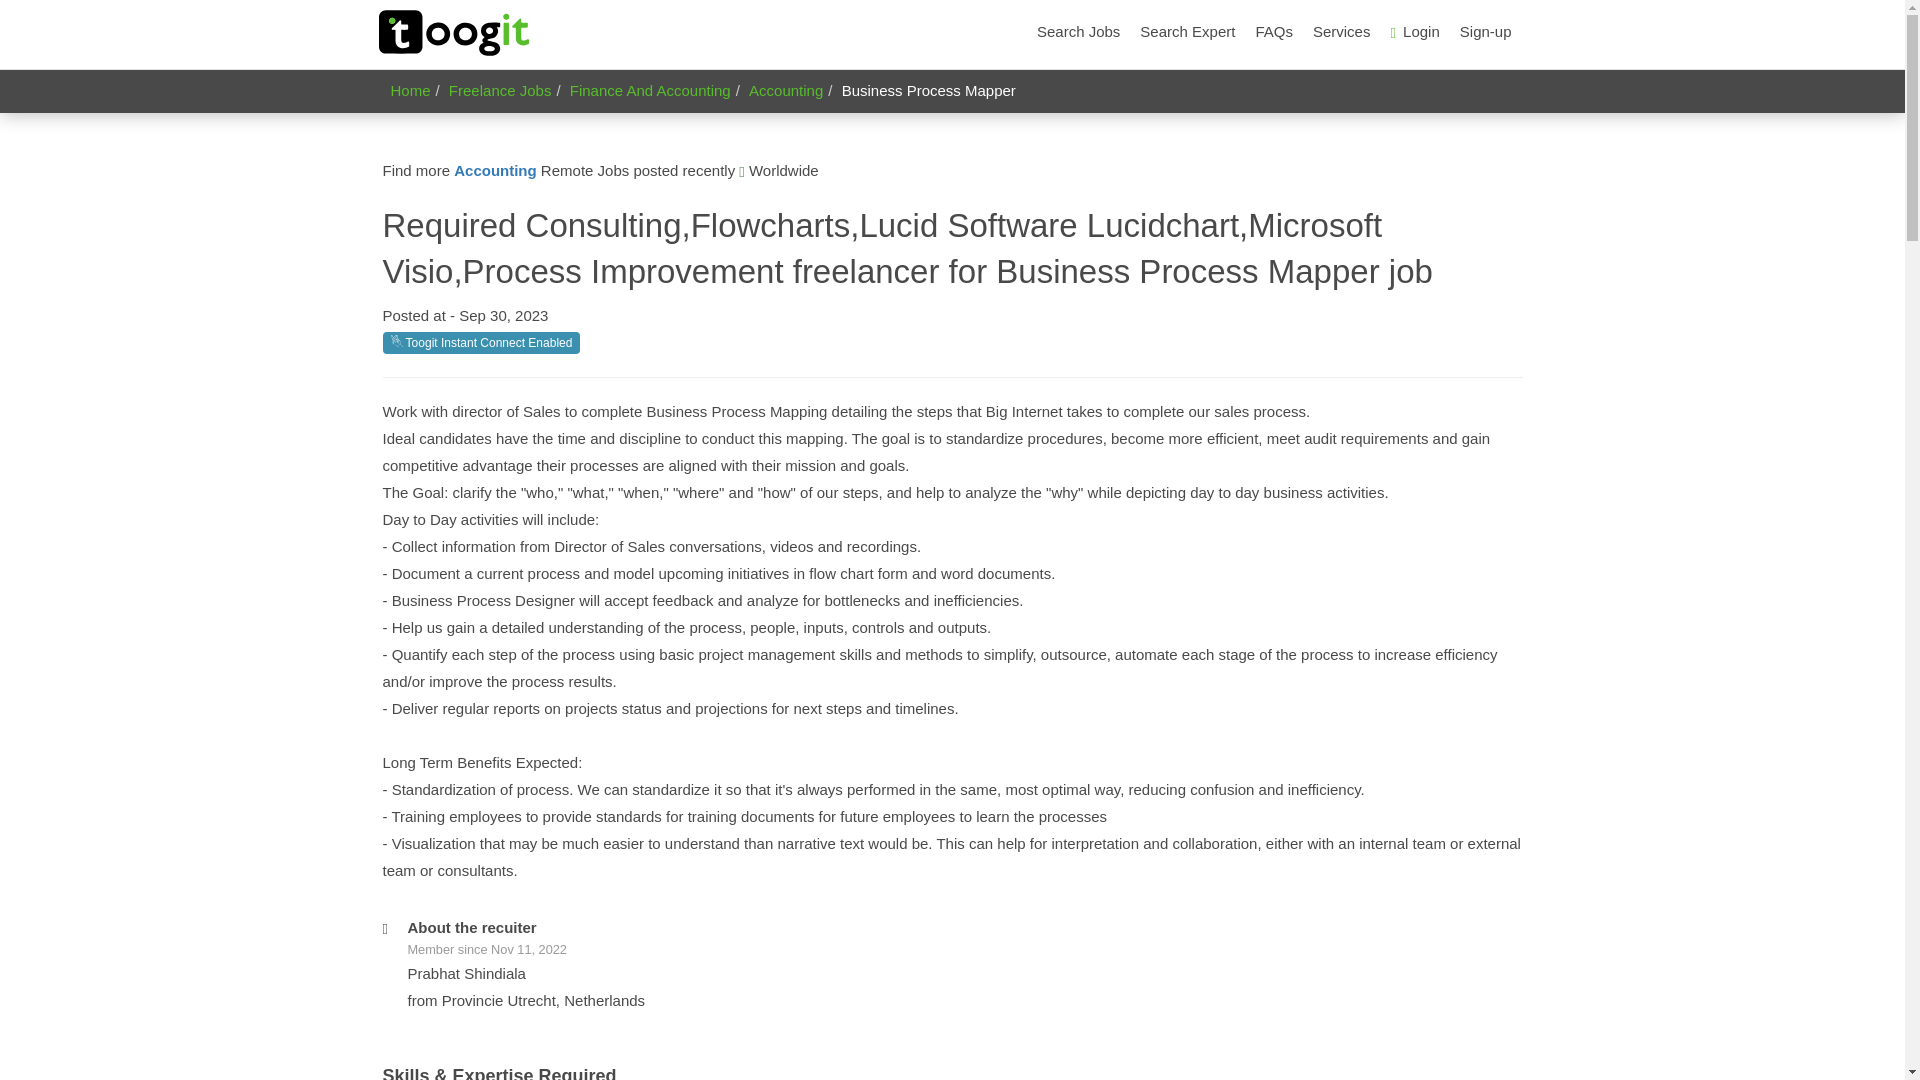  I want to click on Accounting, so click(786, 90).